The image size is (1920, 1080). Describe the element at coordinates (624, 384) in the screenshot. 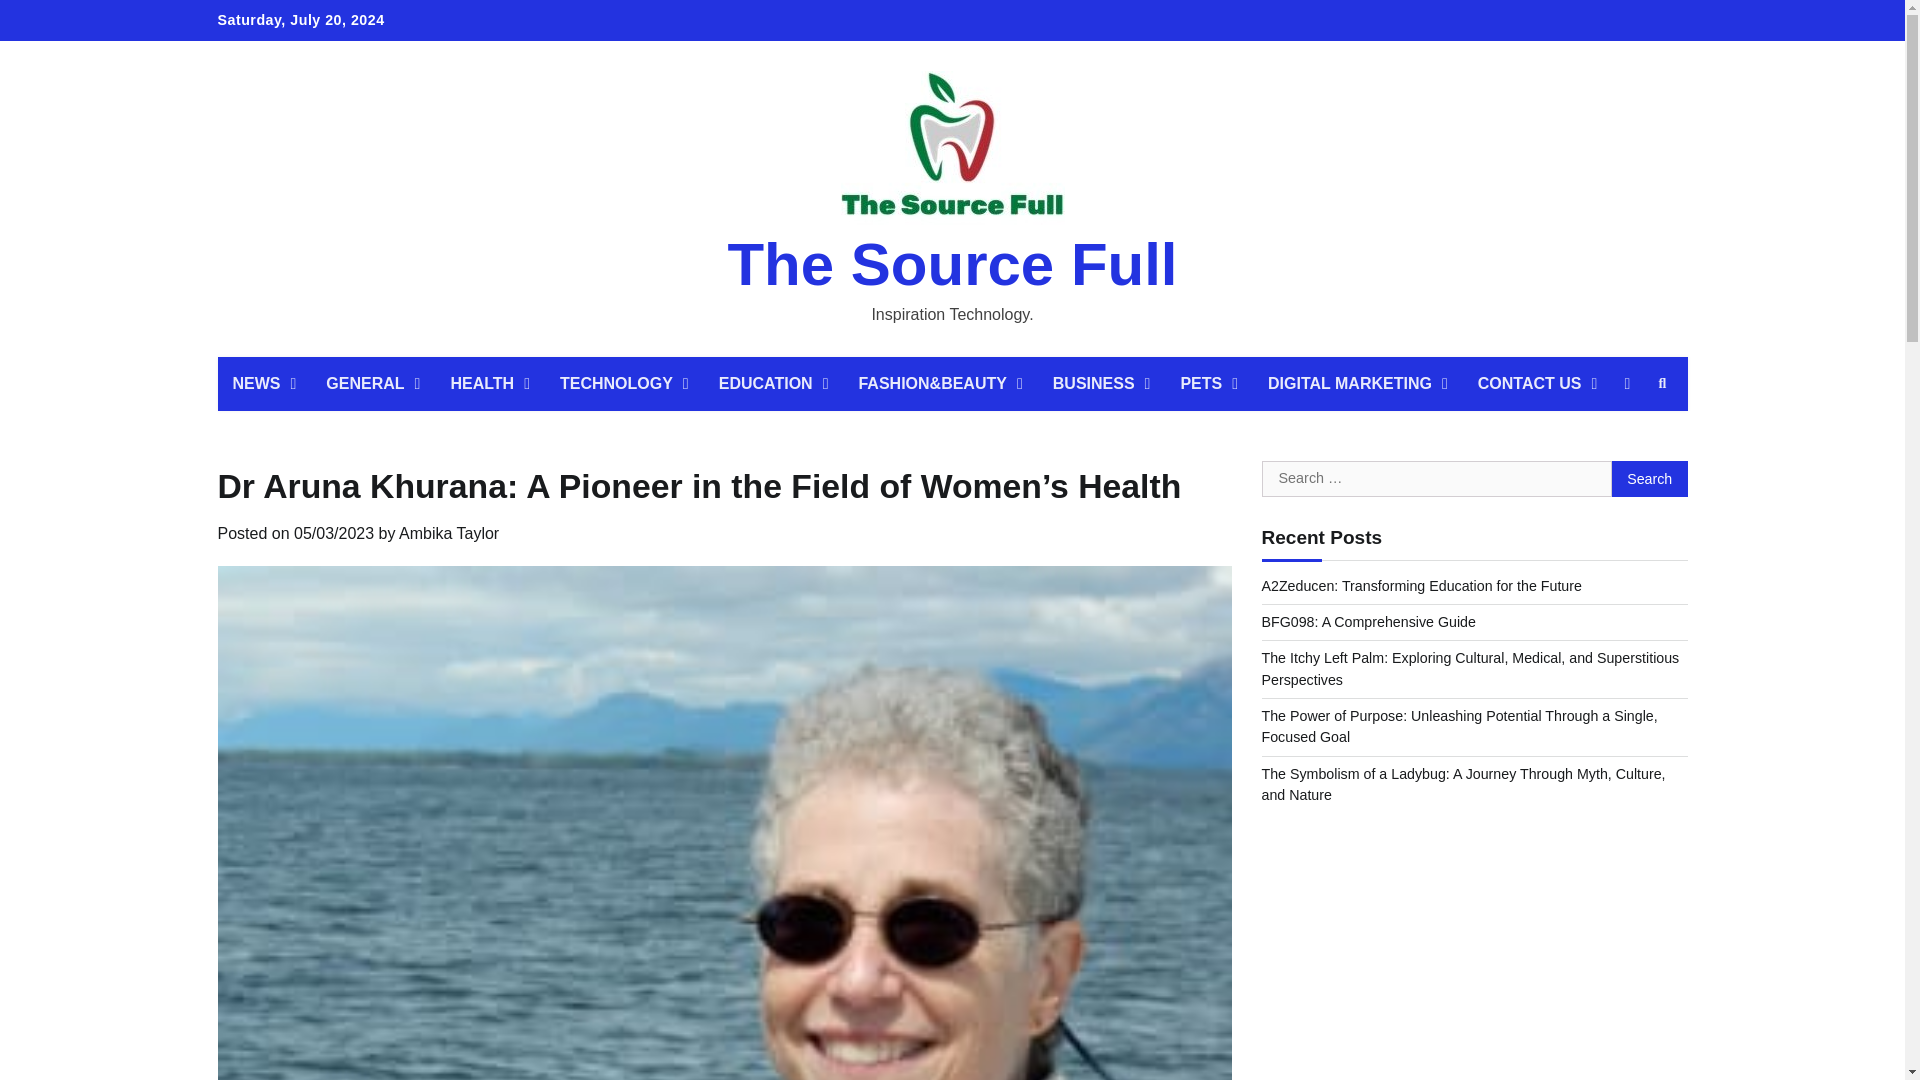

I see `TECHNOLOGY` at that location.